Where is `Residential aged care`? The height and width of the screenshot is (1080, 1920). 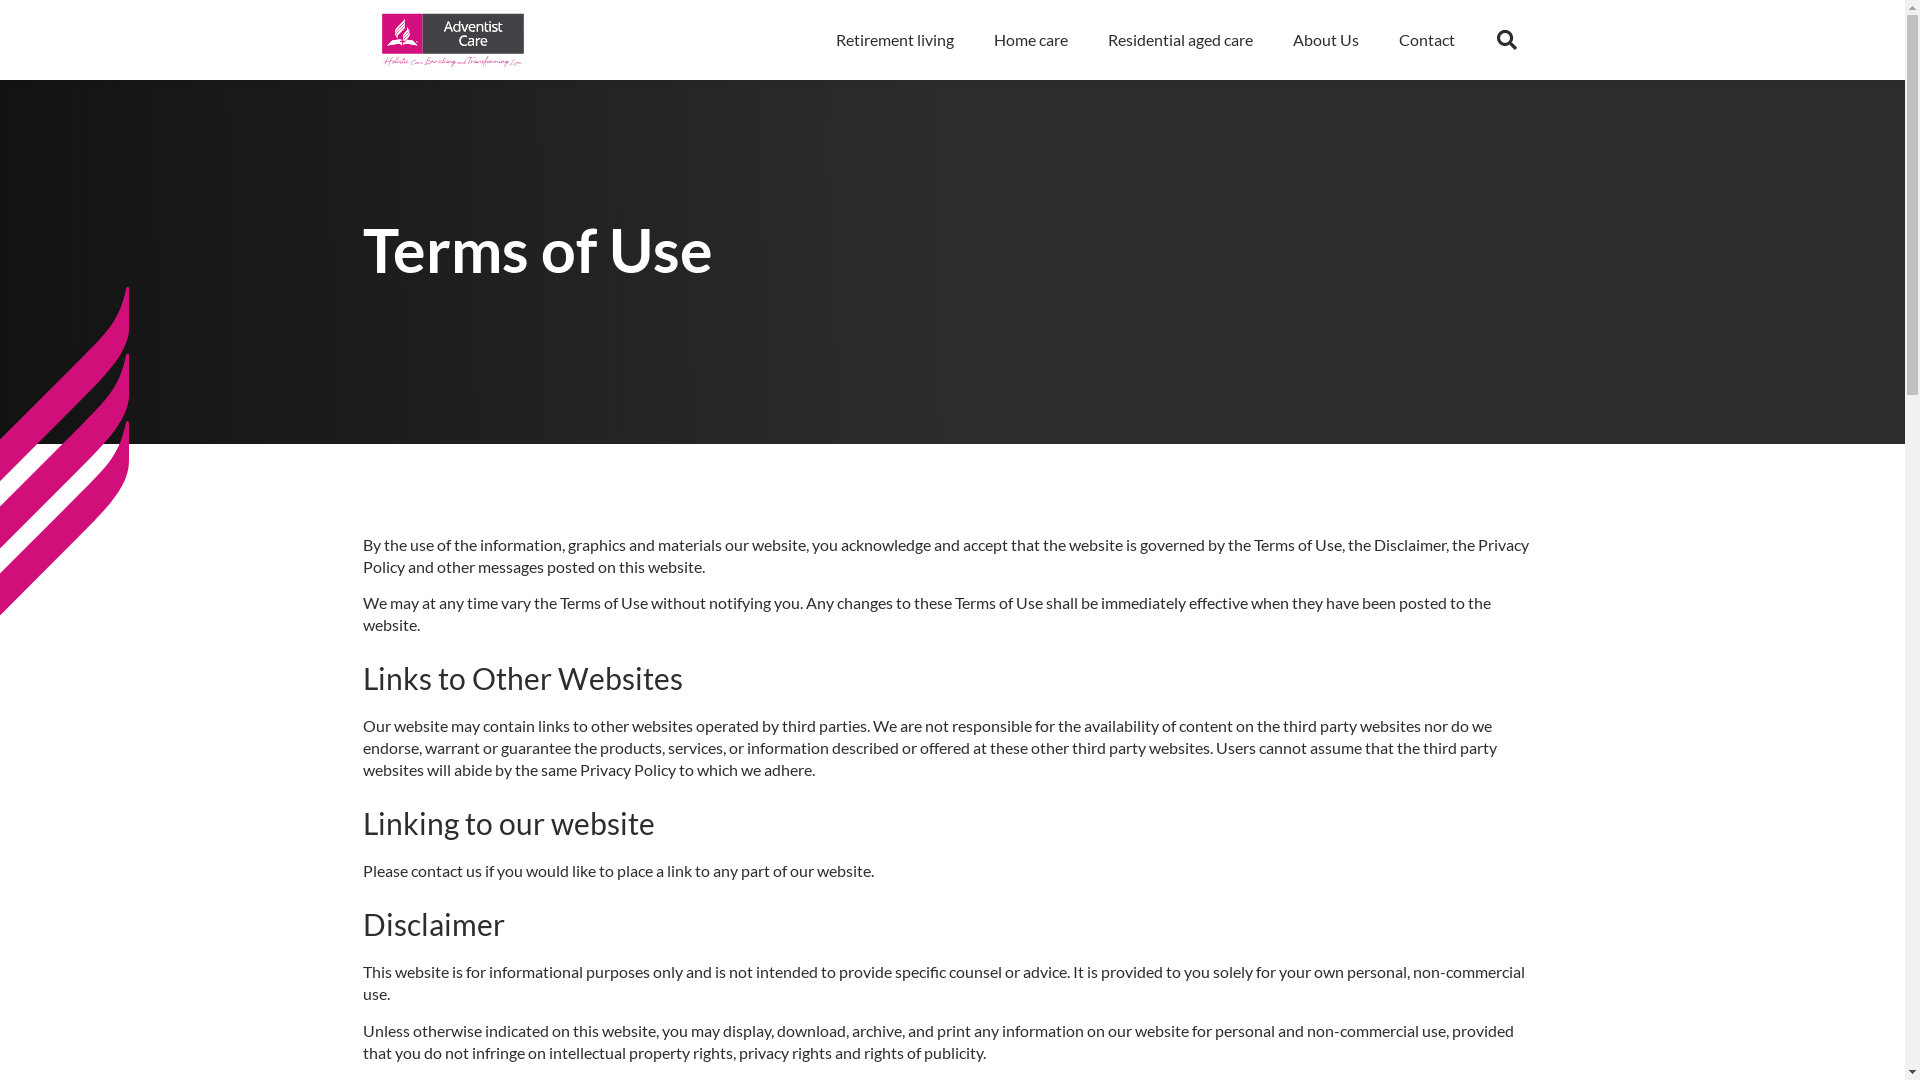
Residential aged care is located at coordinates (1180, 40).